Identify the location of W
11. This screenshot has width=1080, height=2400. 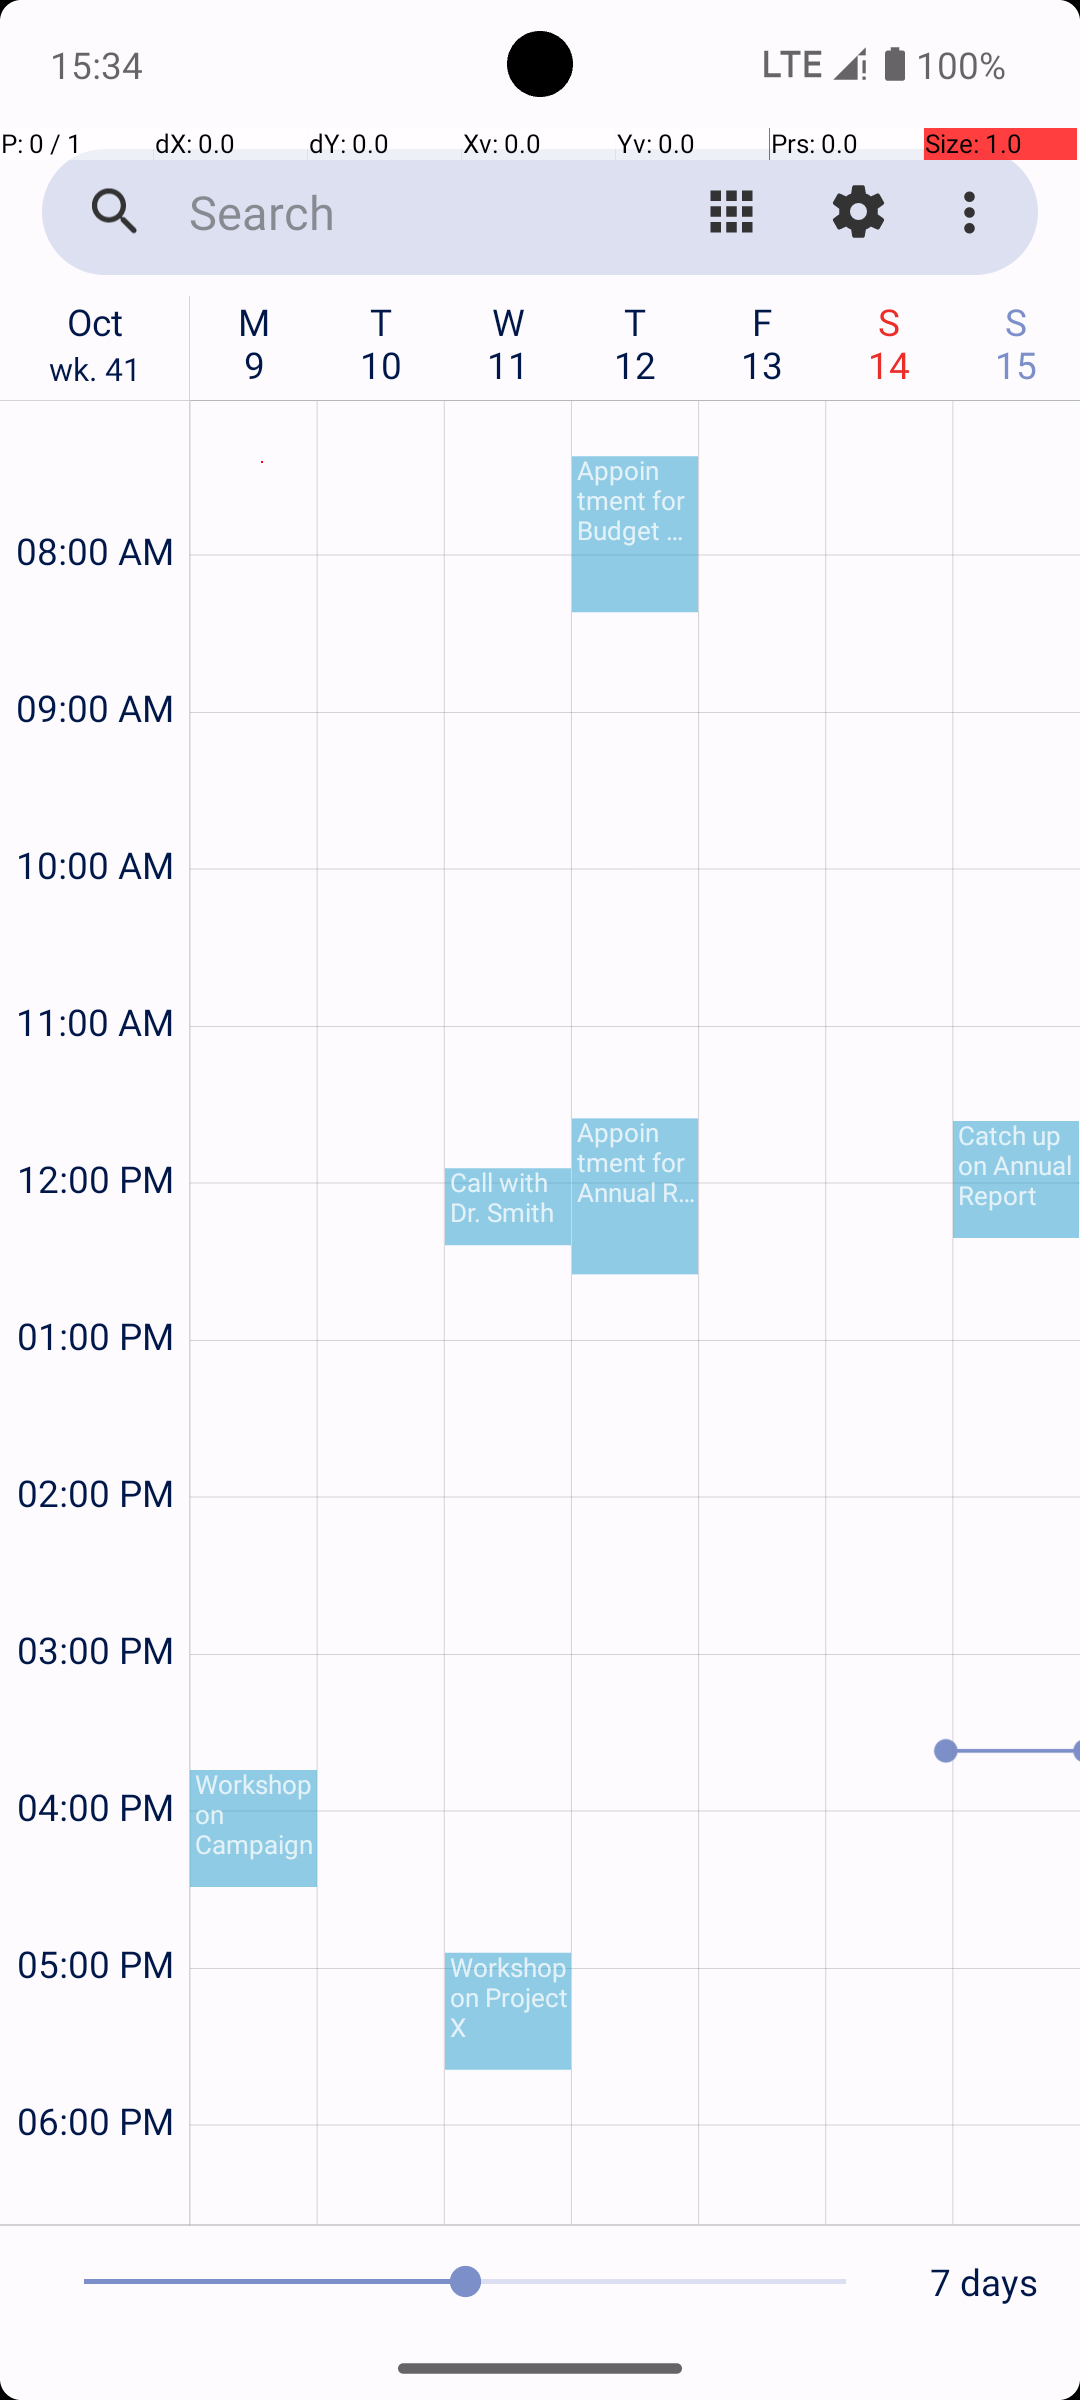
(508, 343).